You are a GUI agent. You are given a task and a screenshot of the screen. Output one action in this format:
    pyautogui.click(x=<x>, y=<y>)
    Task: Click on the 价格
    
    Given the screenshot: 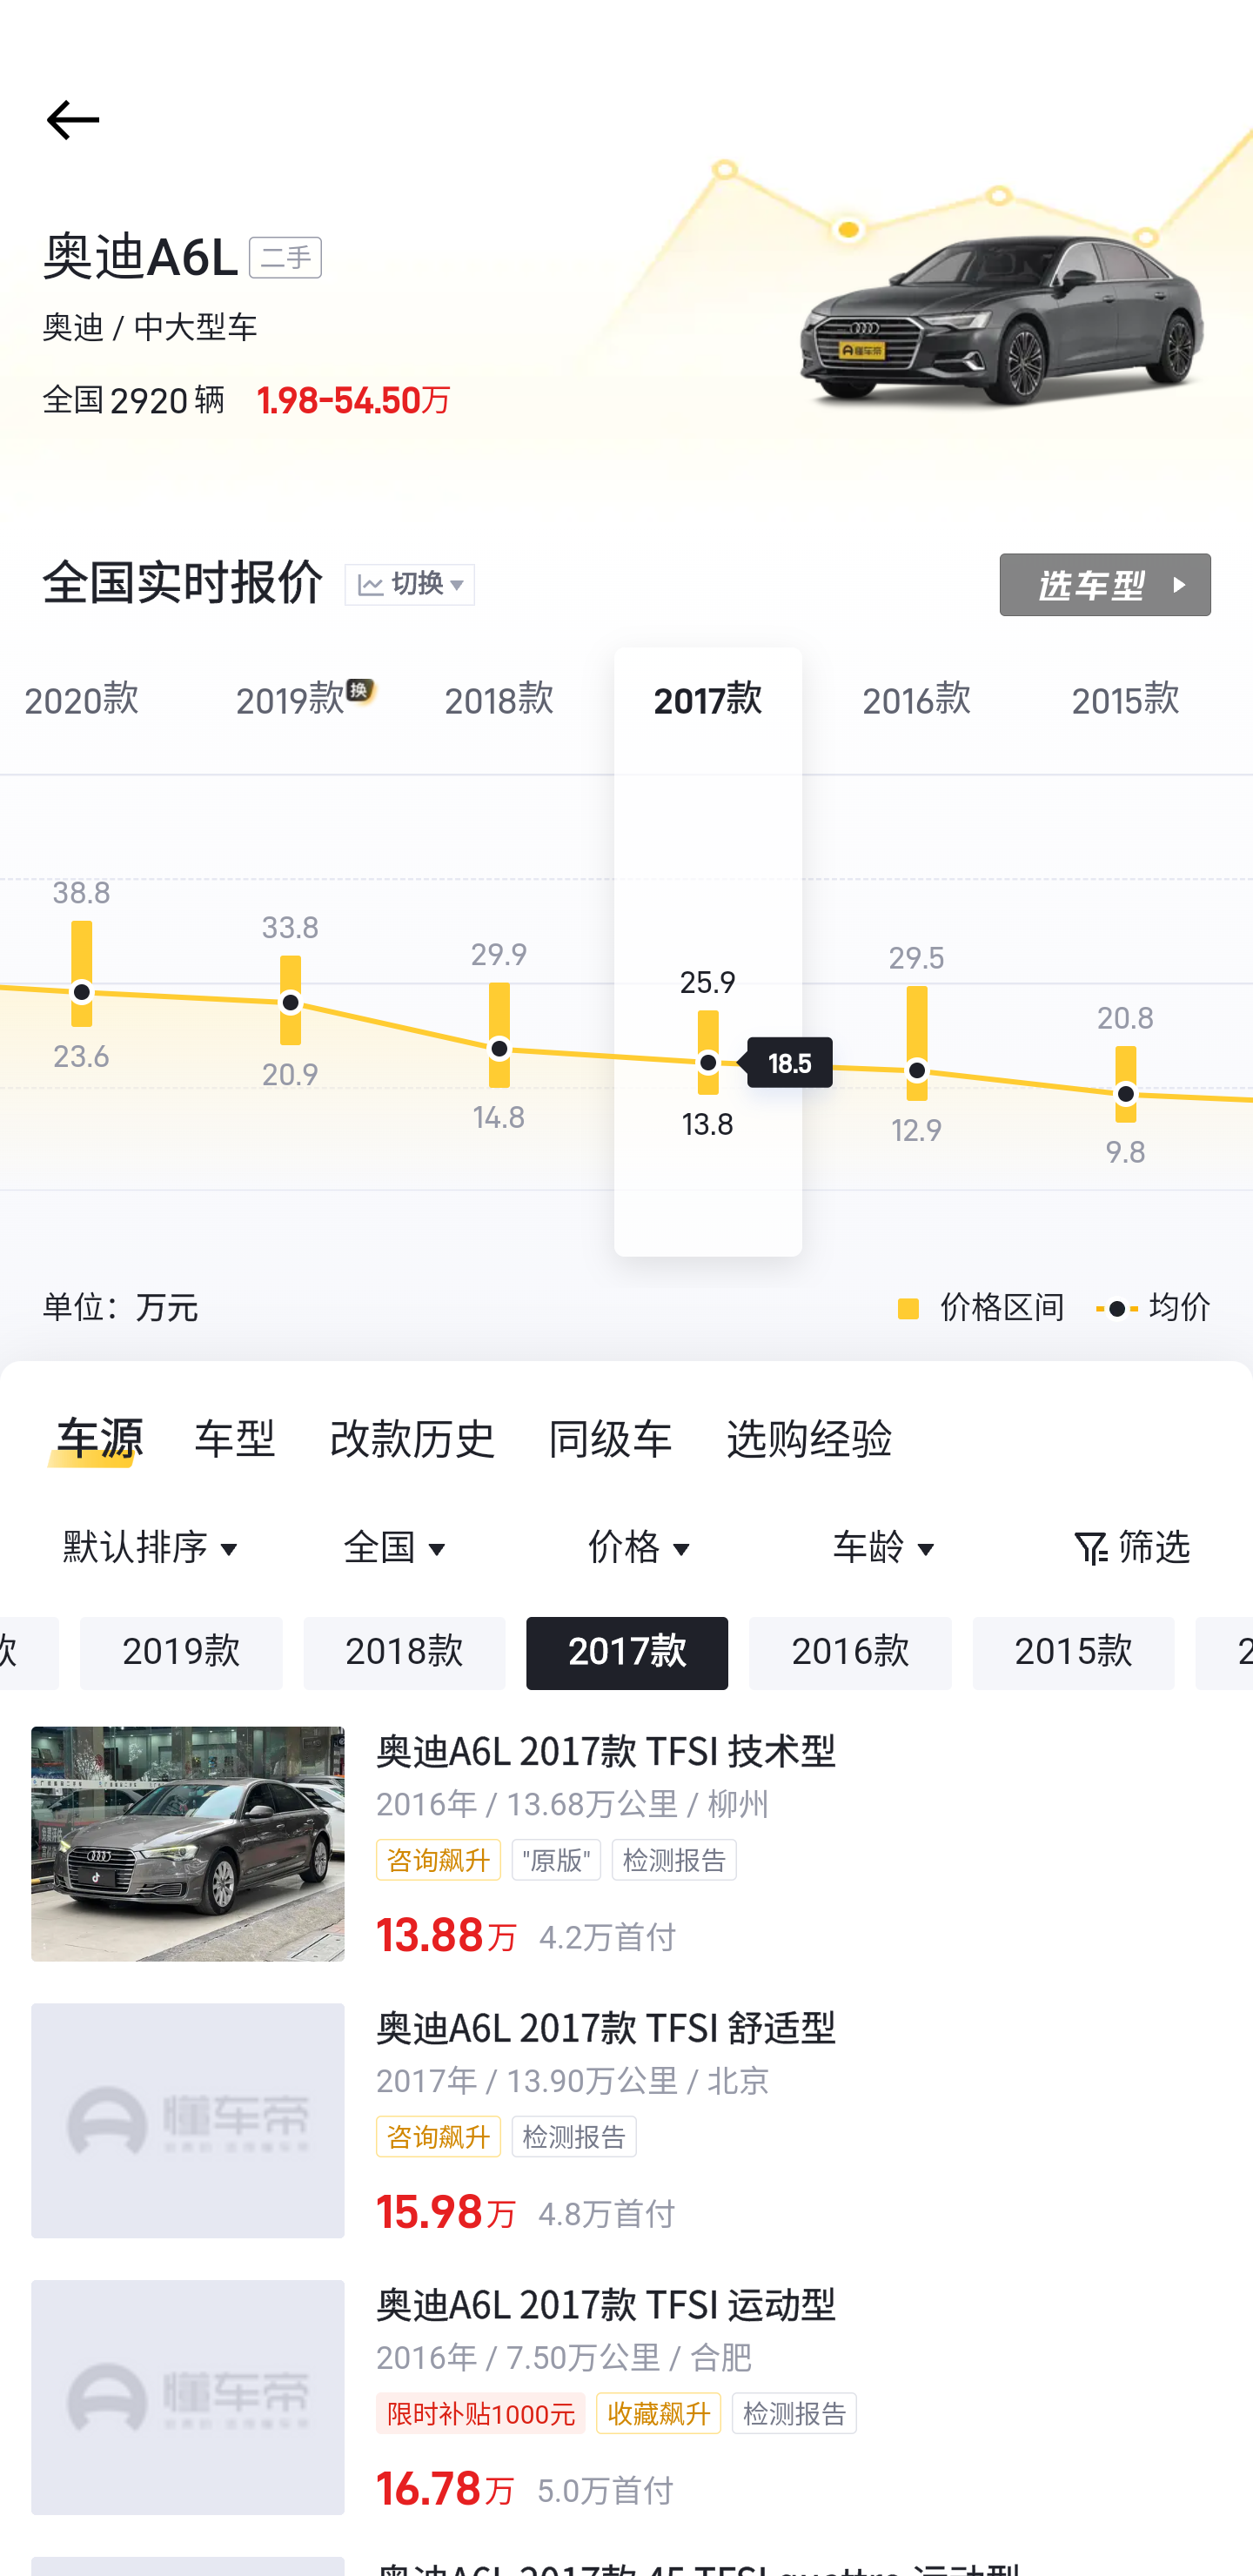 What is the action you would take?
    pyautogui.click(x=642, y=1549)
    